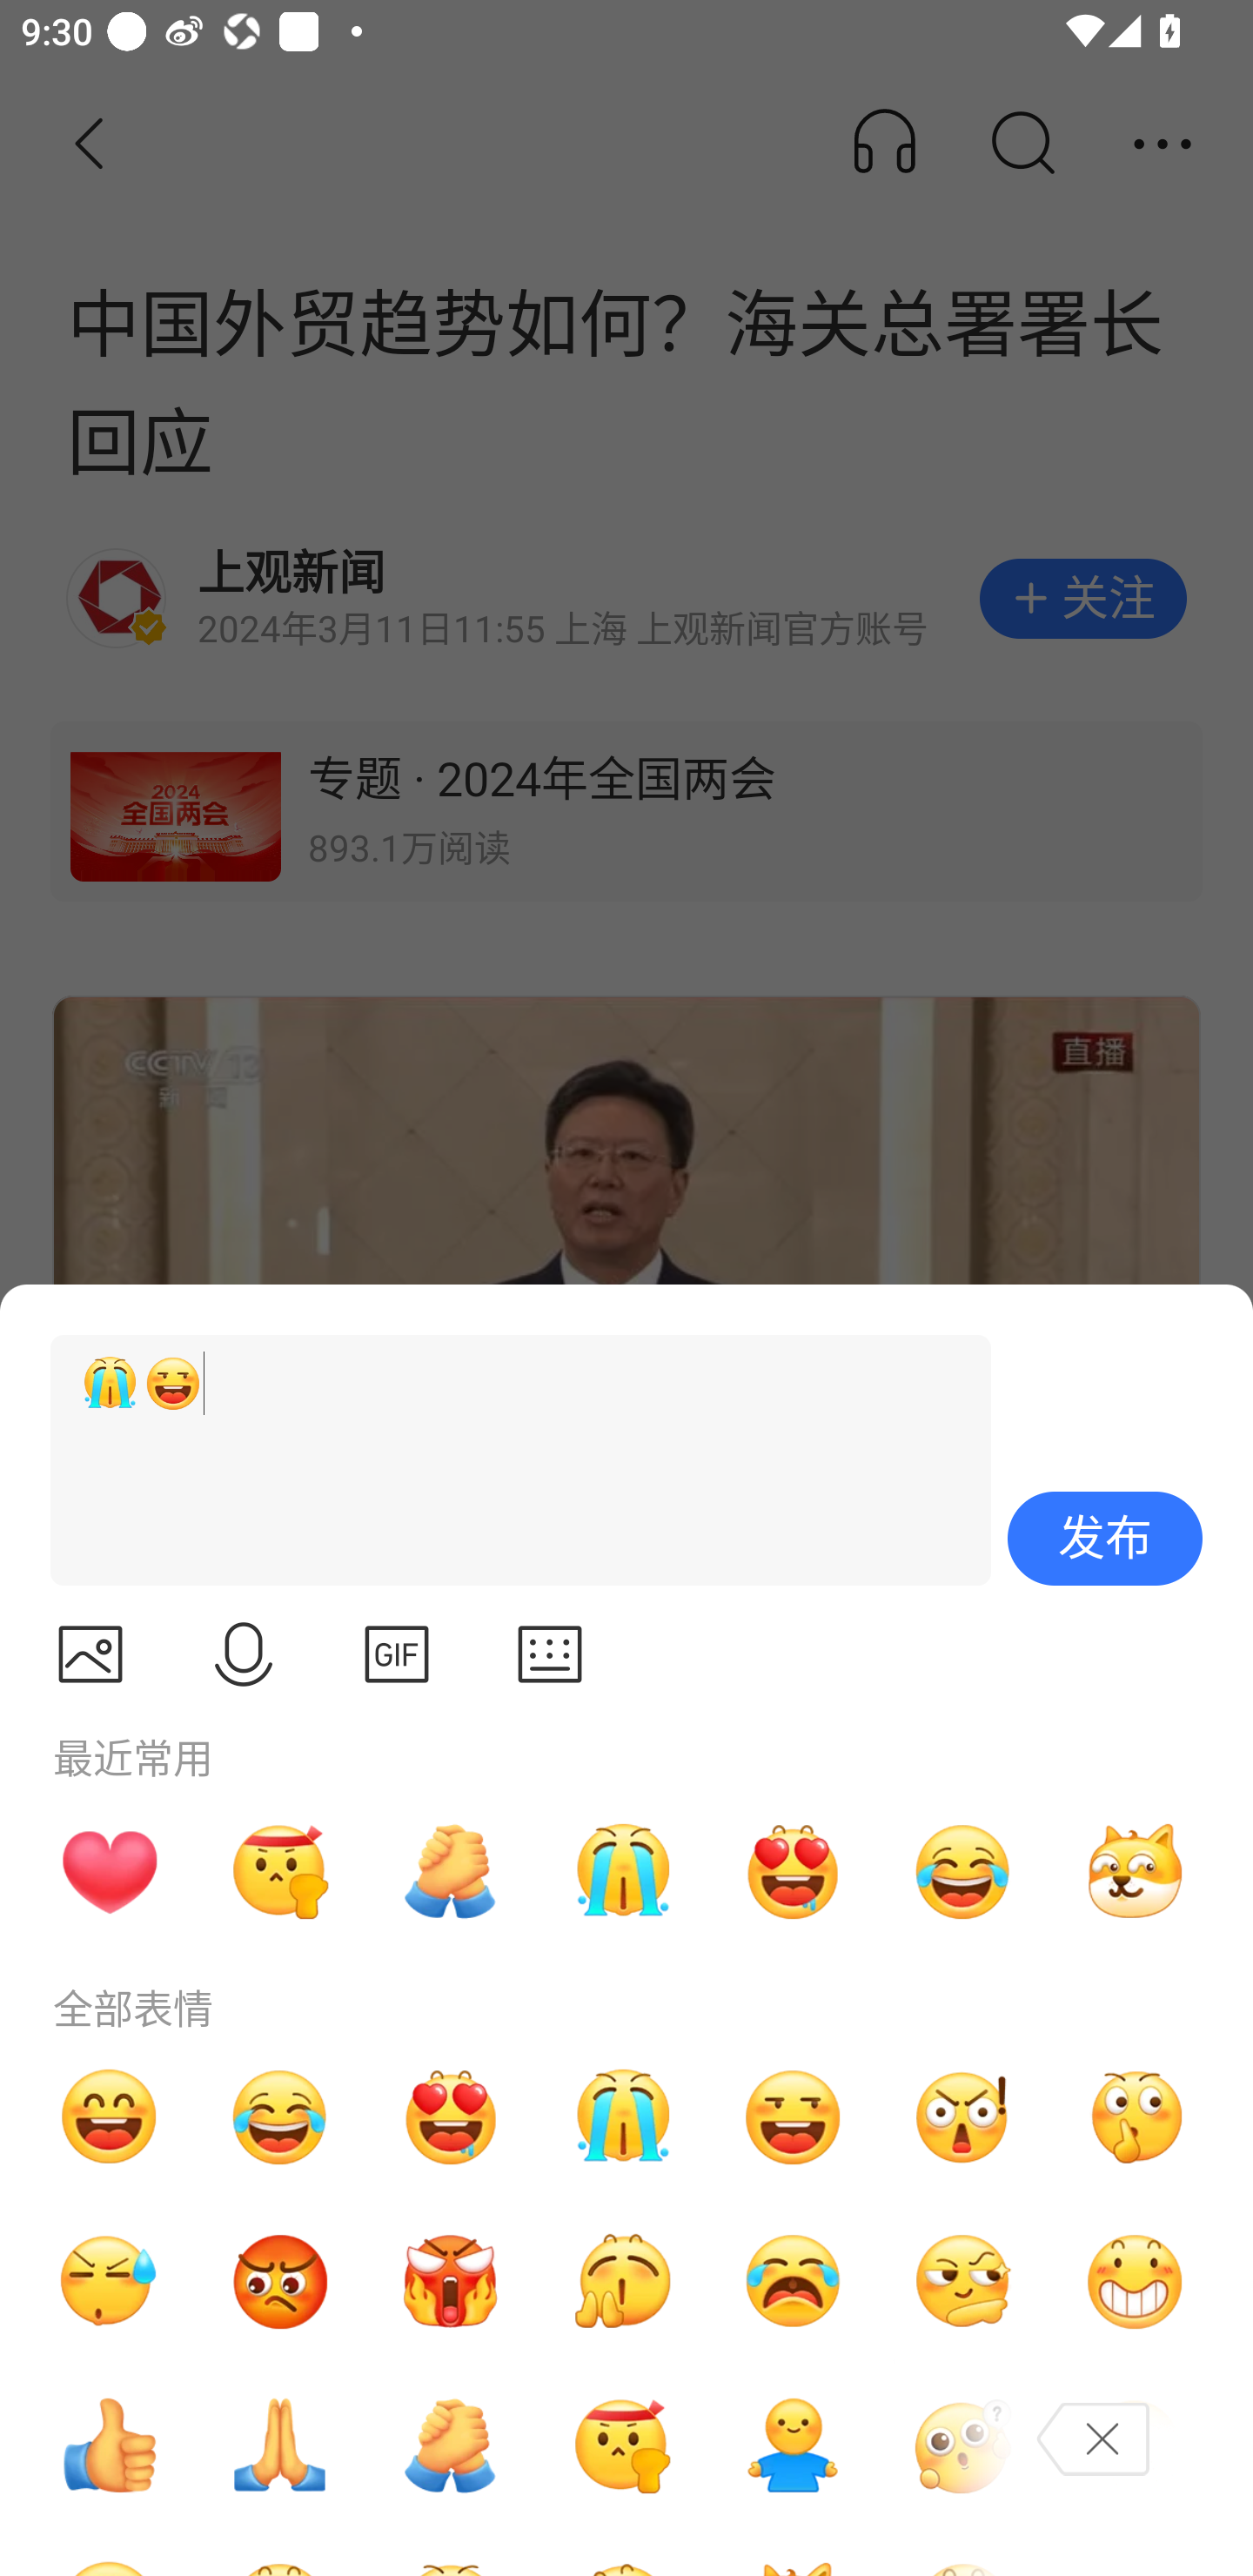 This screenshot has height=2576, width=1253. What do you see at coordinates (793, 2116) in the screenshot?
I see `嘿嘿` at bounding box center [793, 2116].